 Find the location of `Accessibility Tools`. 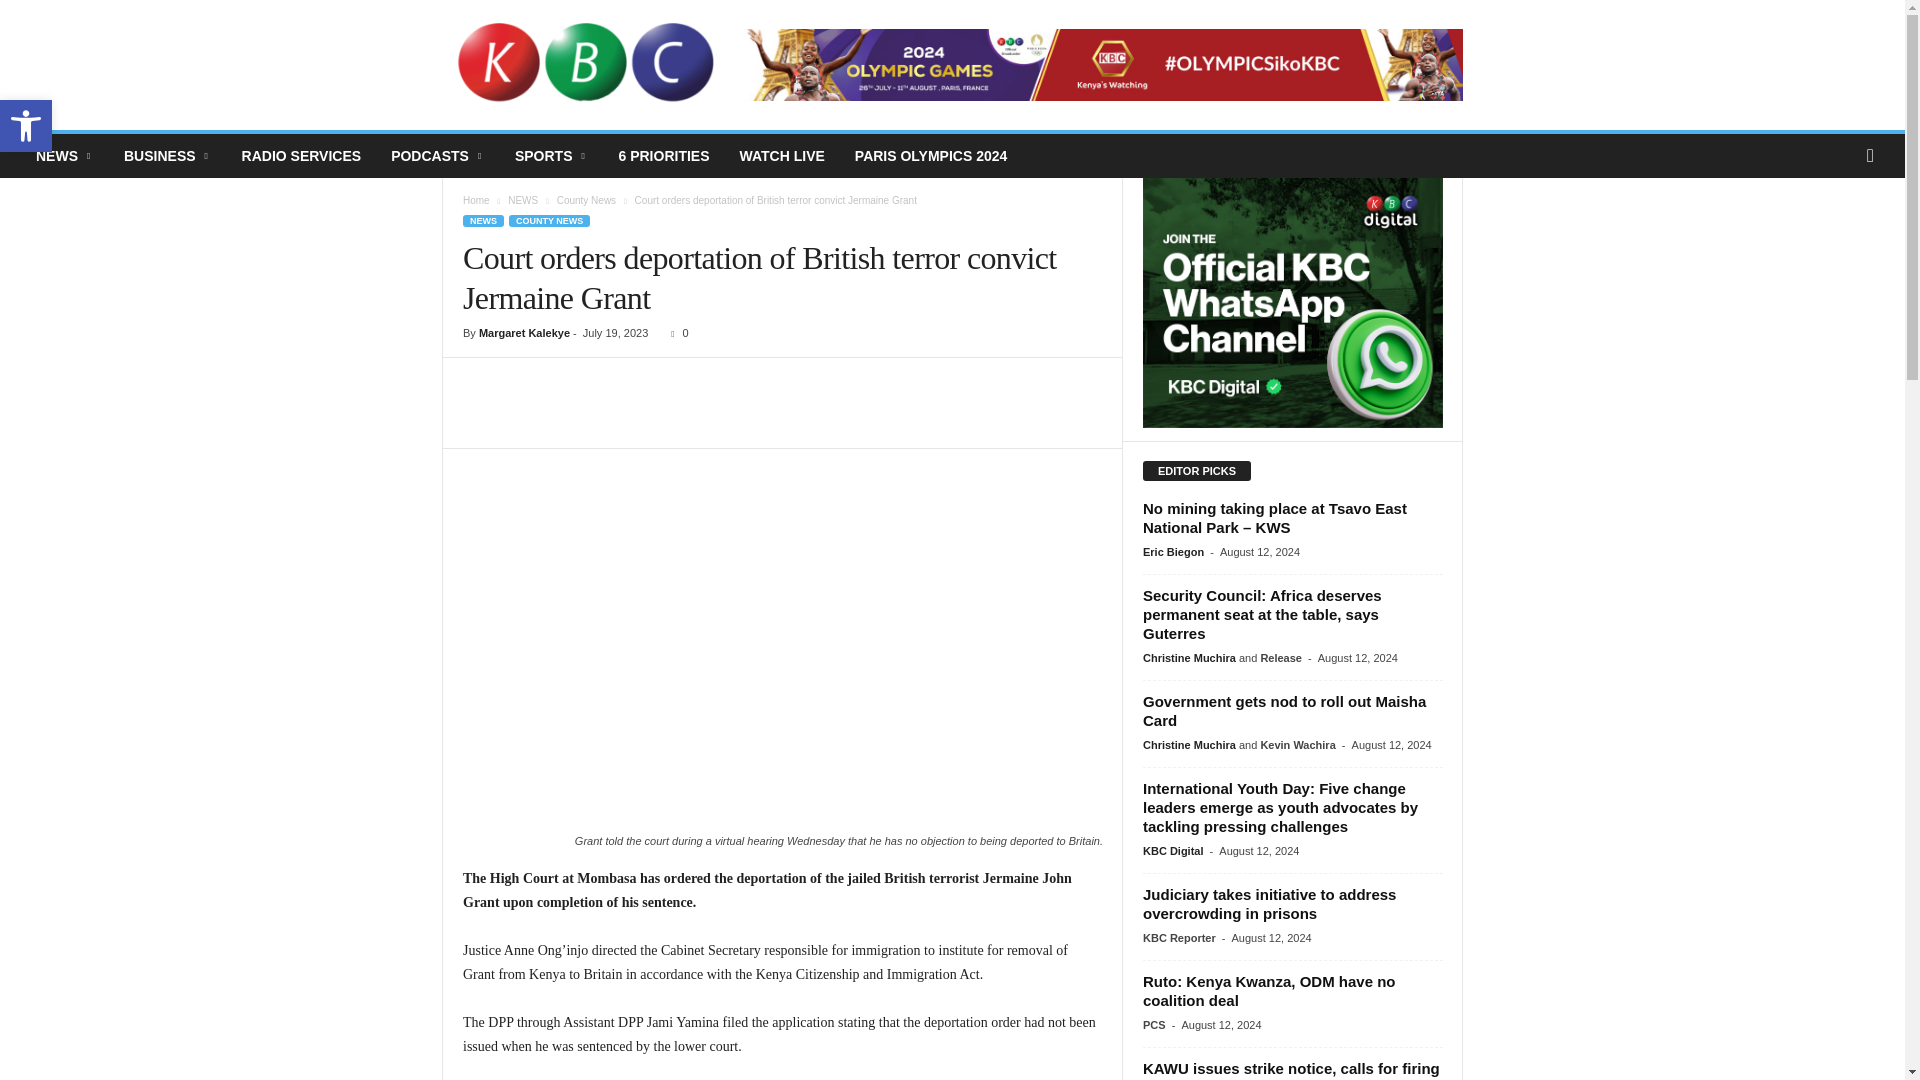

Accessibility Tools is located at coordinates (26, 126).